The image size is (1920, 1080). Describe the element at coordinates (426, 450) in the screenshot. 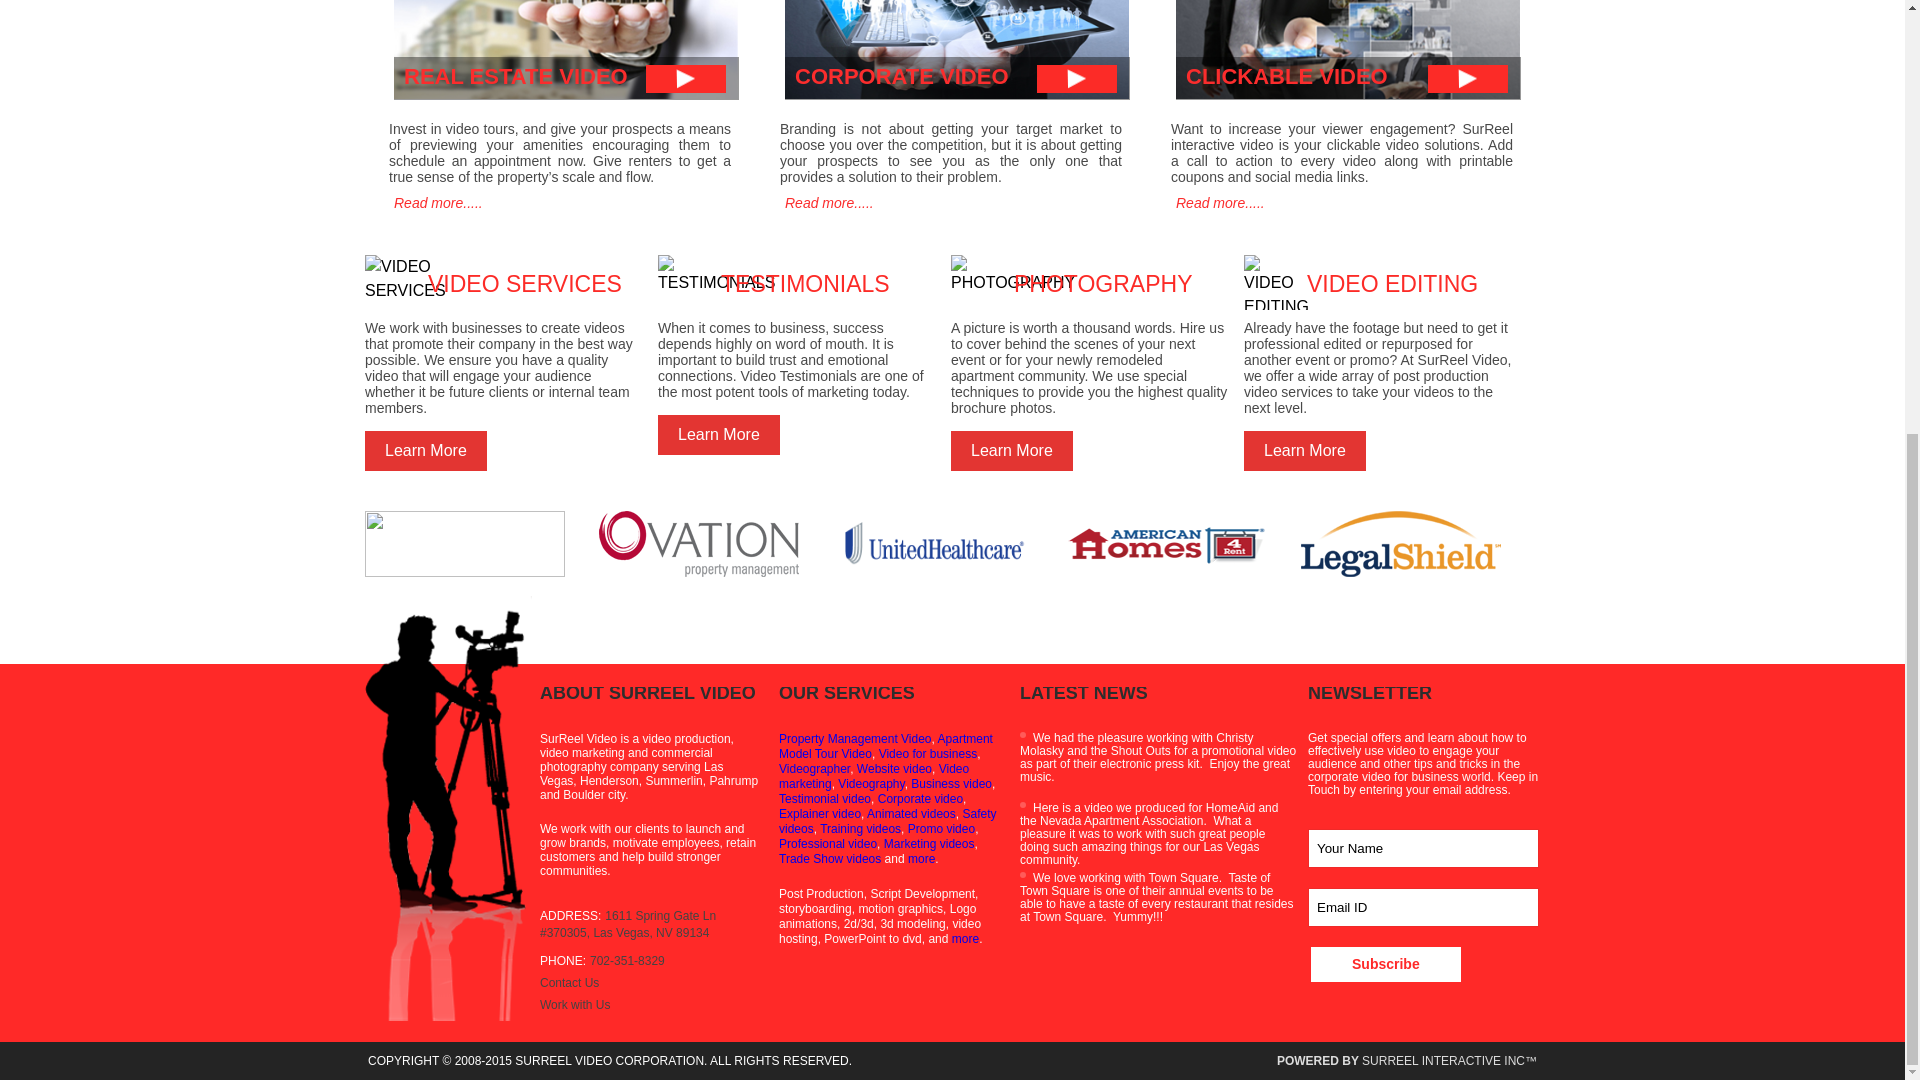

I see `Learn More` at that location.